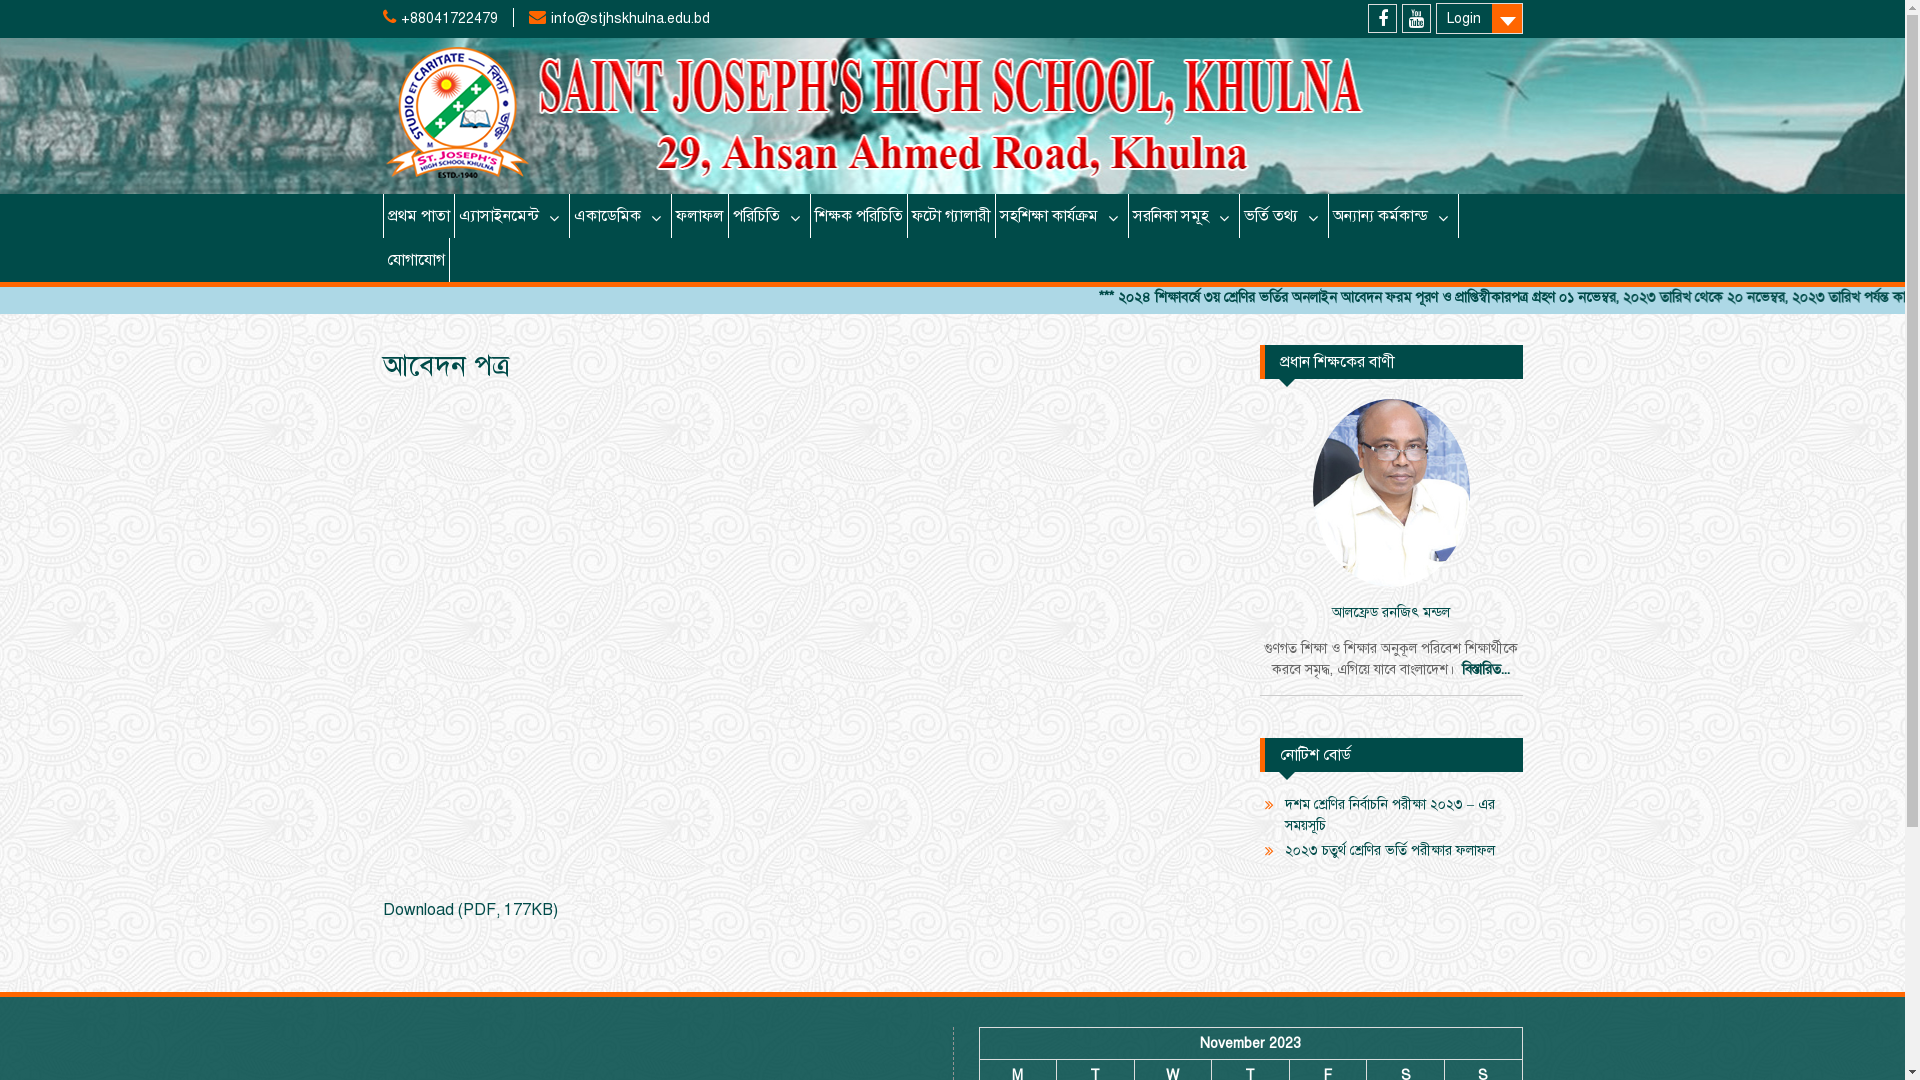 This screenshot has height=1080, width=1920. What do you see at coordinates (470, 910) in the screenshot?
I see `Download (PDF, 177KB)` at bounding box center [470, 910].